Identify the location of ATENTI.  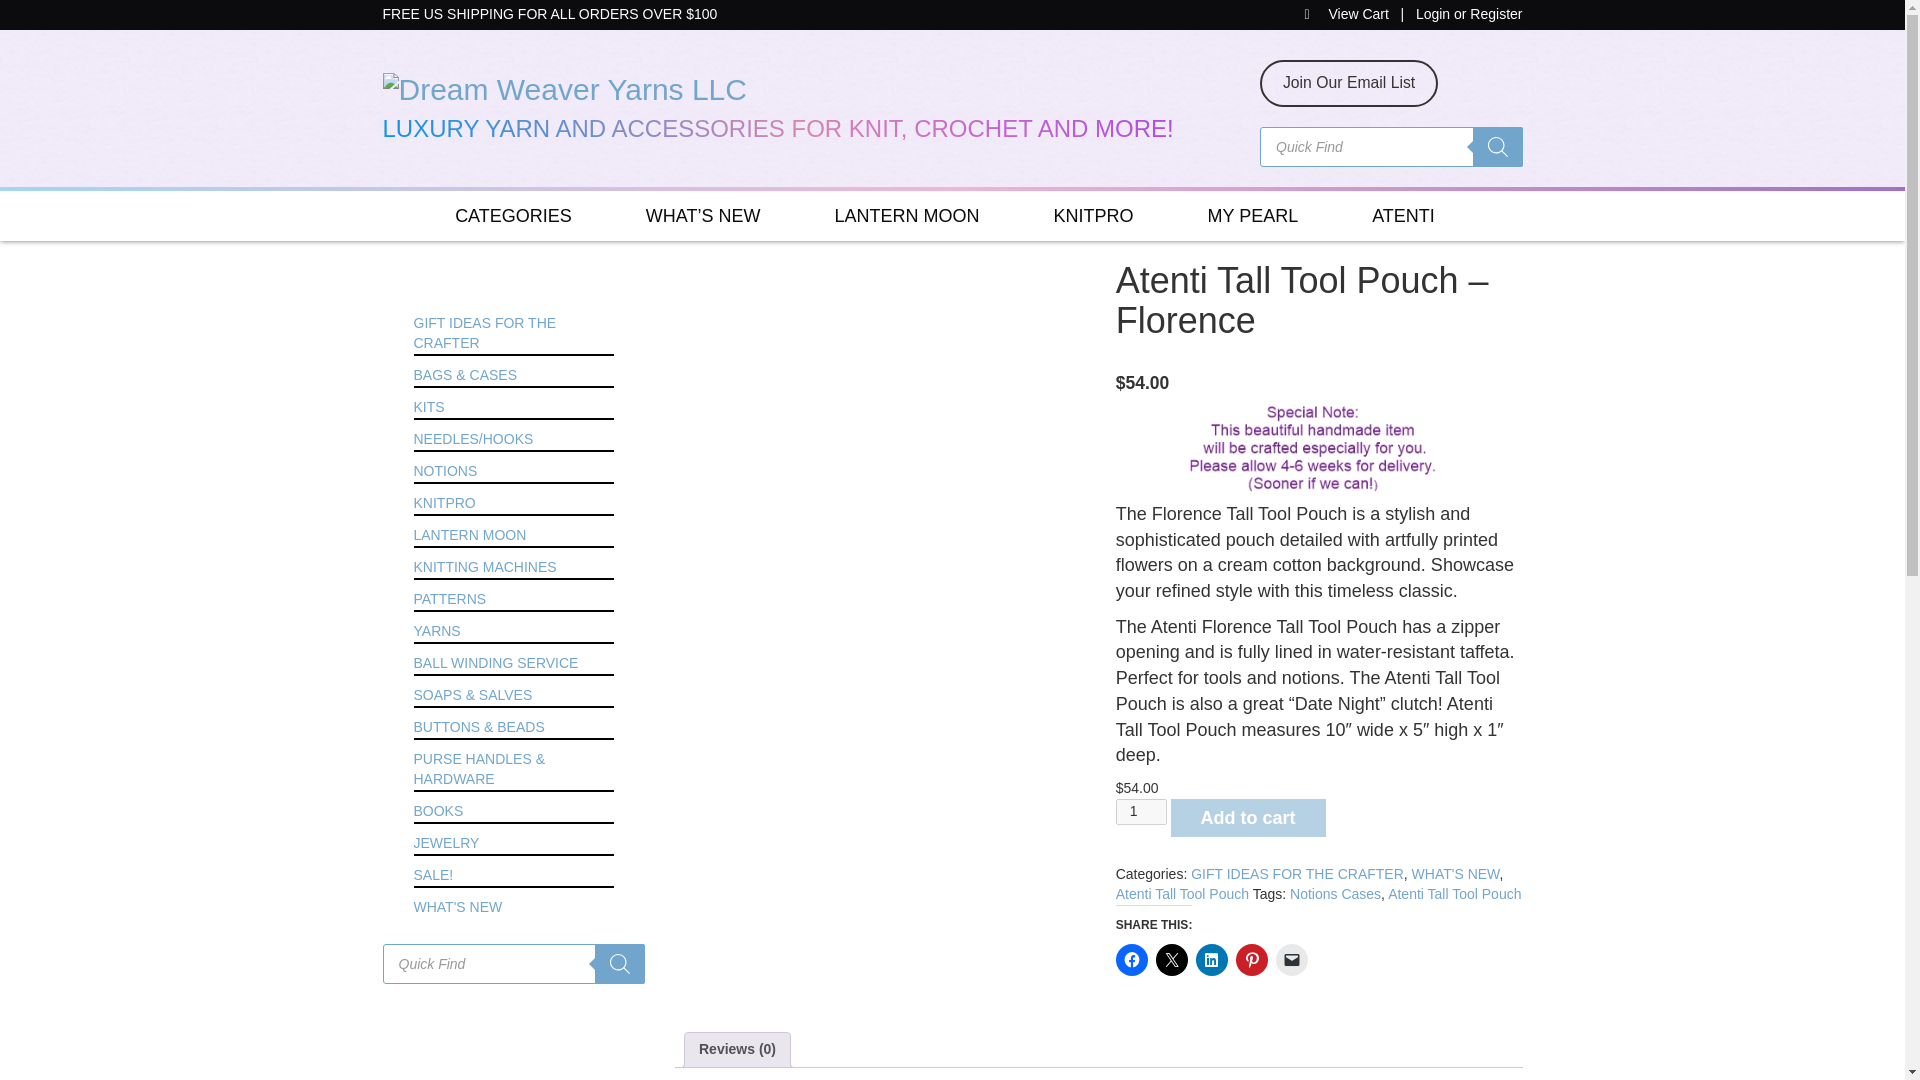
(1403, 216).